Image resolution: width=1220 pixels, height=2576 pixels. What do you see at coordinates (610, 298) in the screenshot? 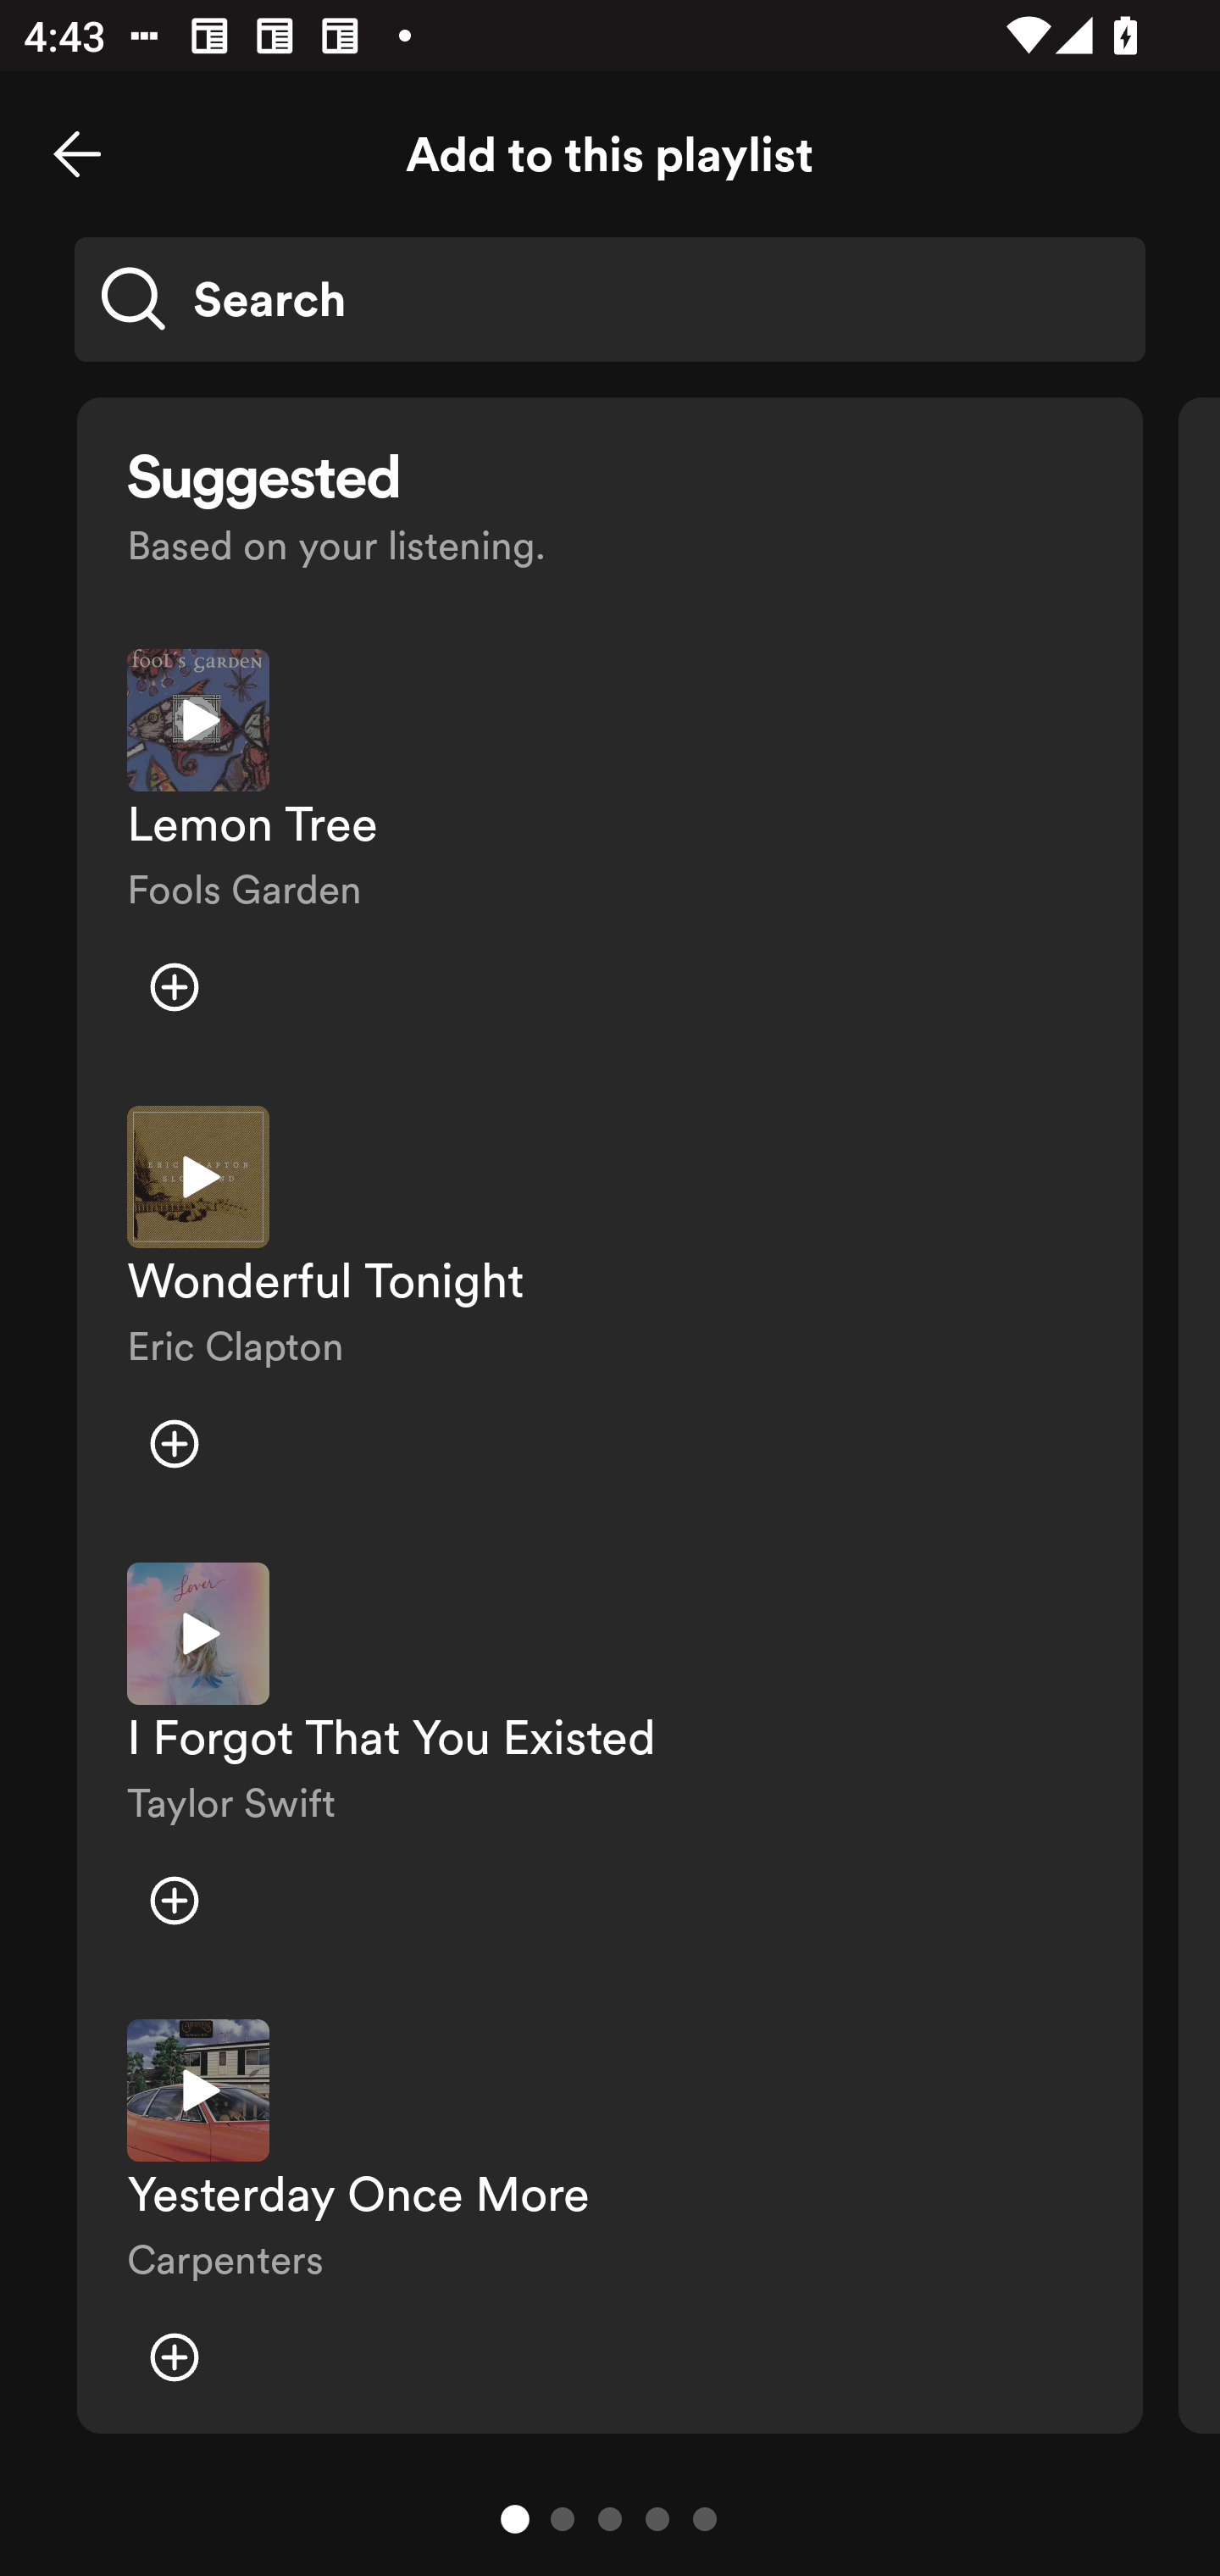
I see `Search` at bounding box center [610, 298].